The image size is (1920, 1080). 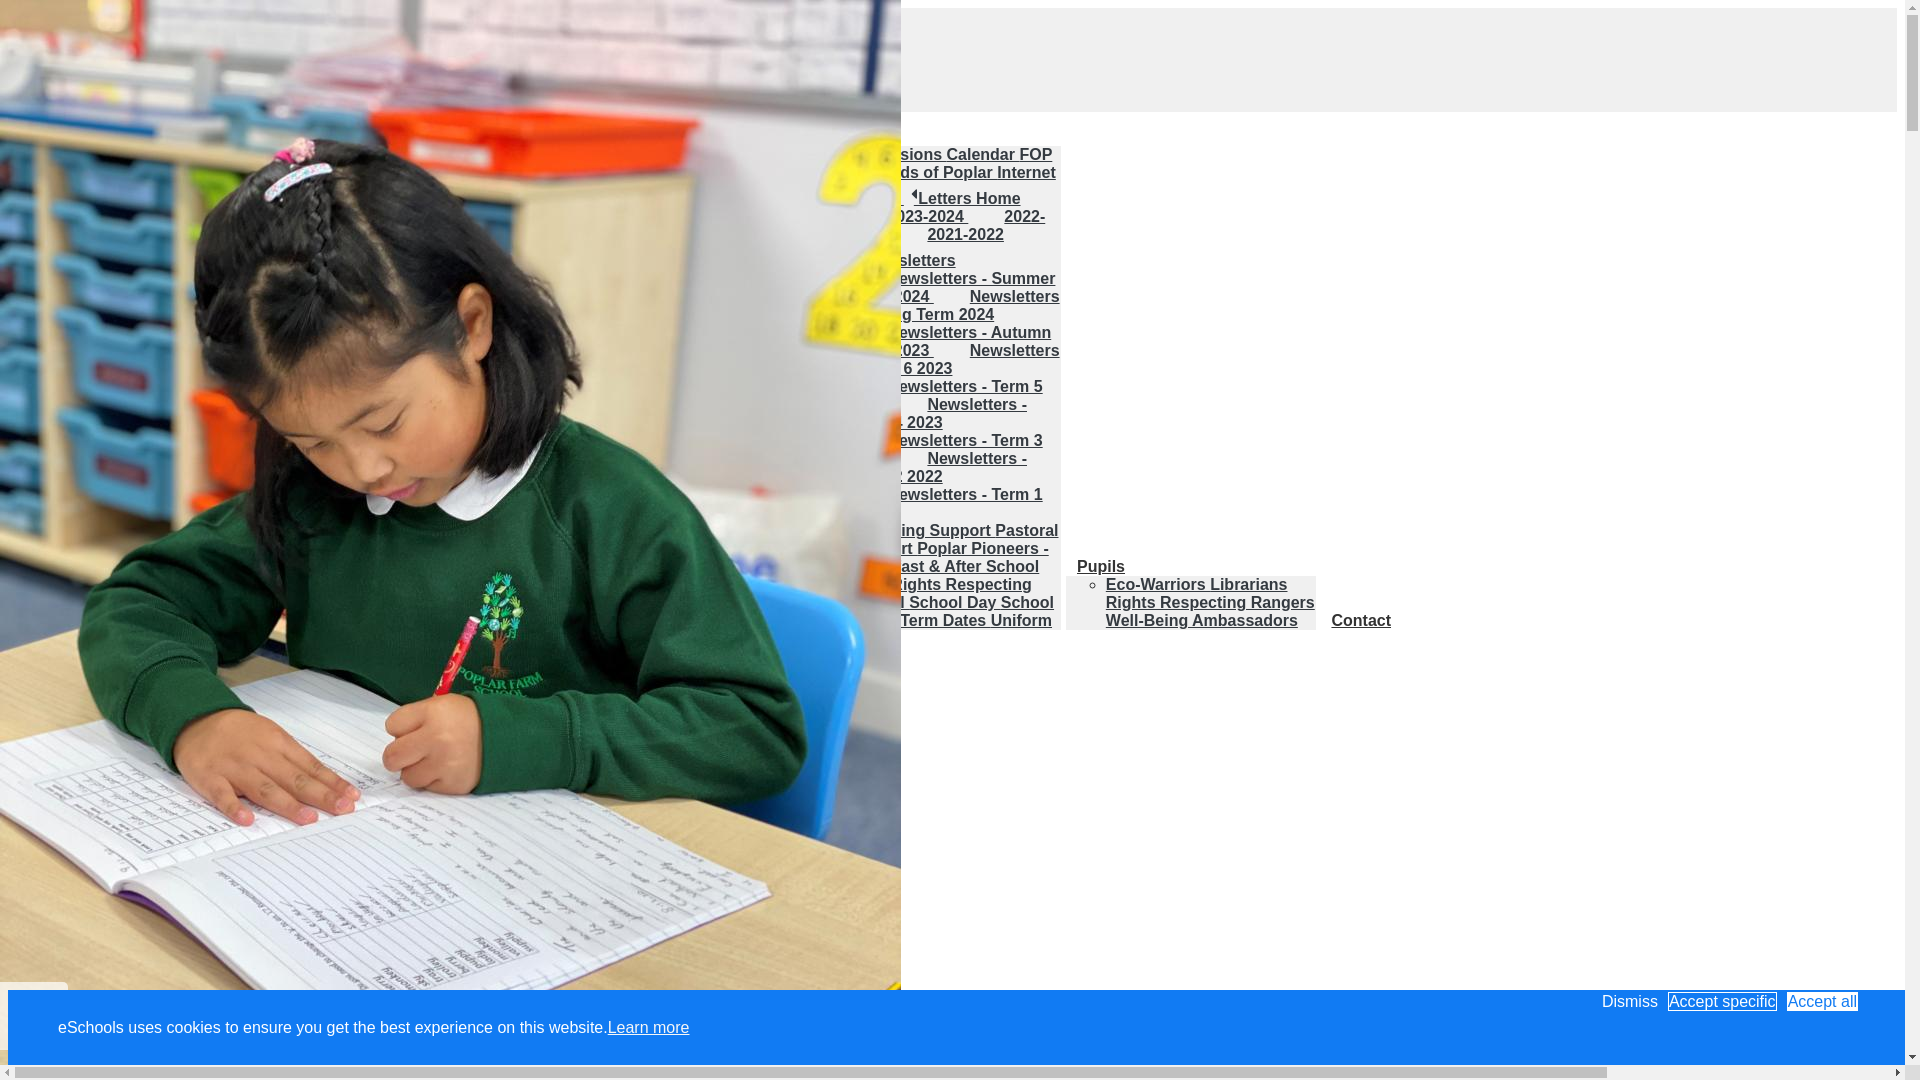 What do you see at coordinates (152, 342) in the screenshot?
I see `Recruitment` at bounding box center [152, 342].